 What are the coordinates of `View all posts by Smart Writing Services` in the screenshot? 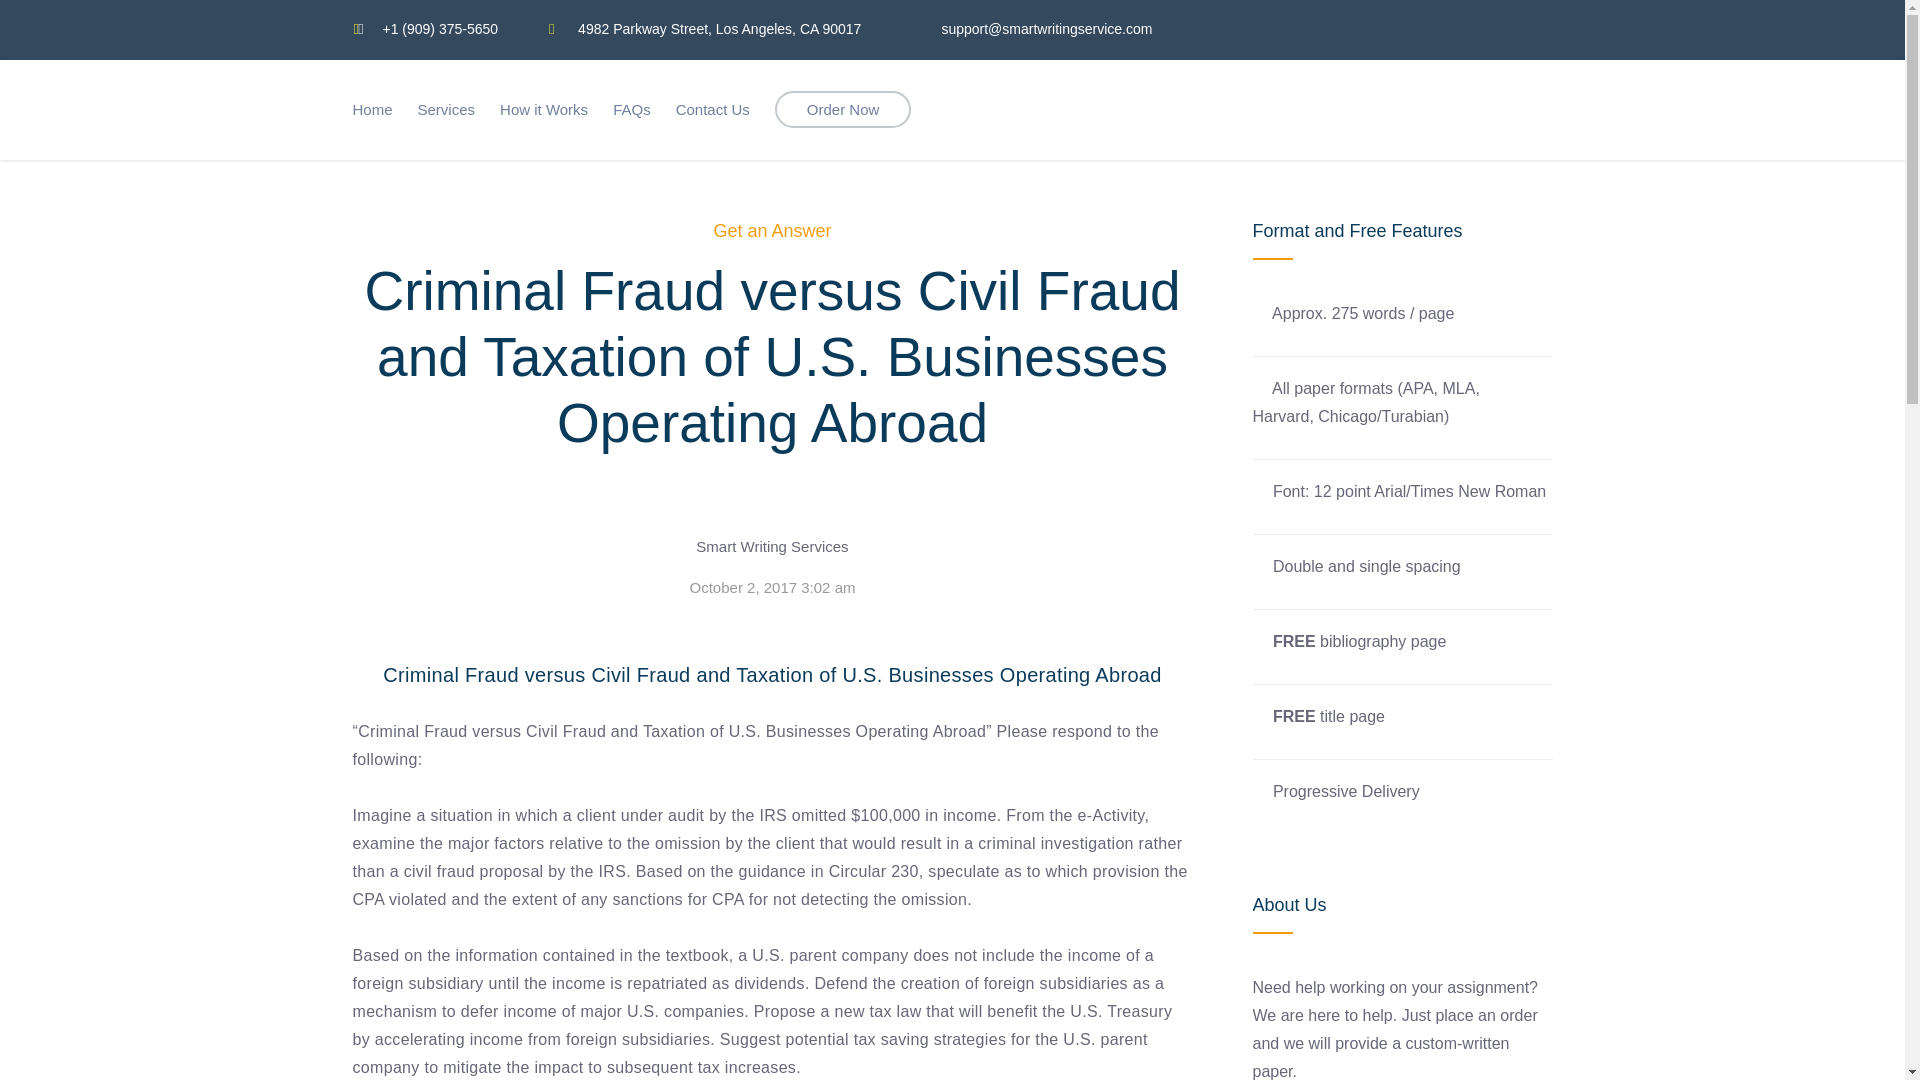 It's located at (772, 546).